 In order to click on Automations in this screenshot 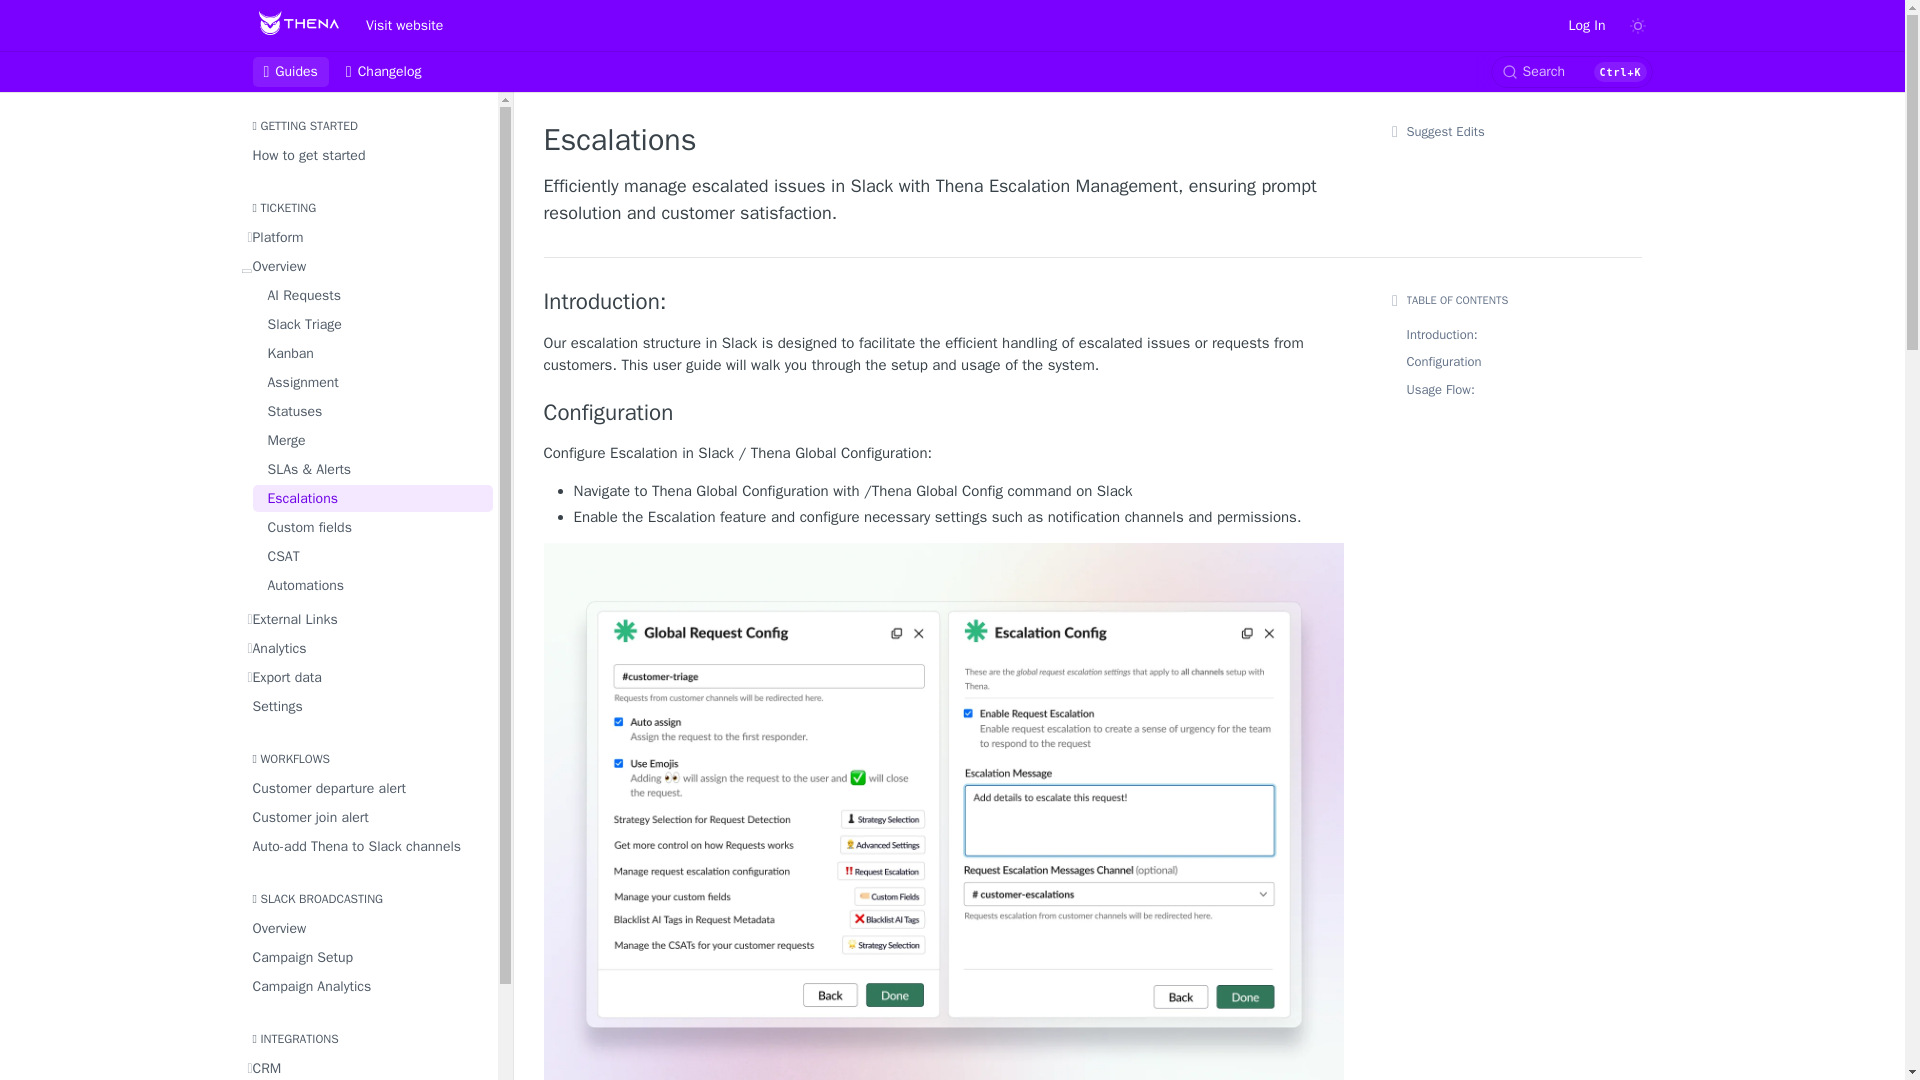, I will do `click(371, 586)`.